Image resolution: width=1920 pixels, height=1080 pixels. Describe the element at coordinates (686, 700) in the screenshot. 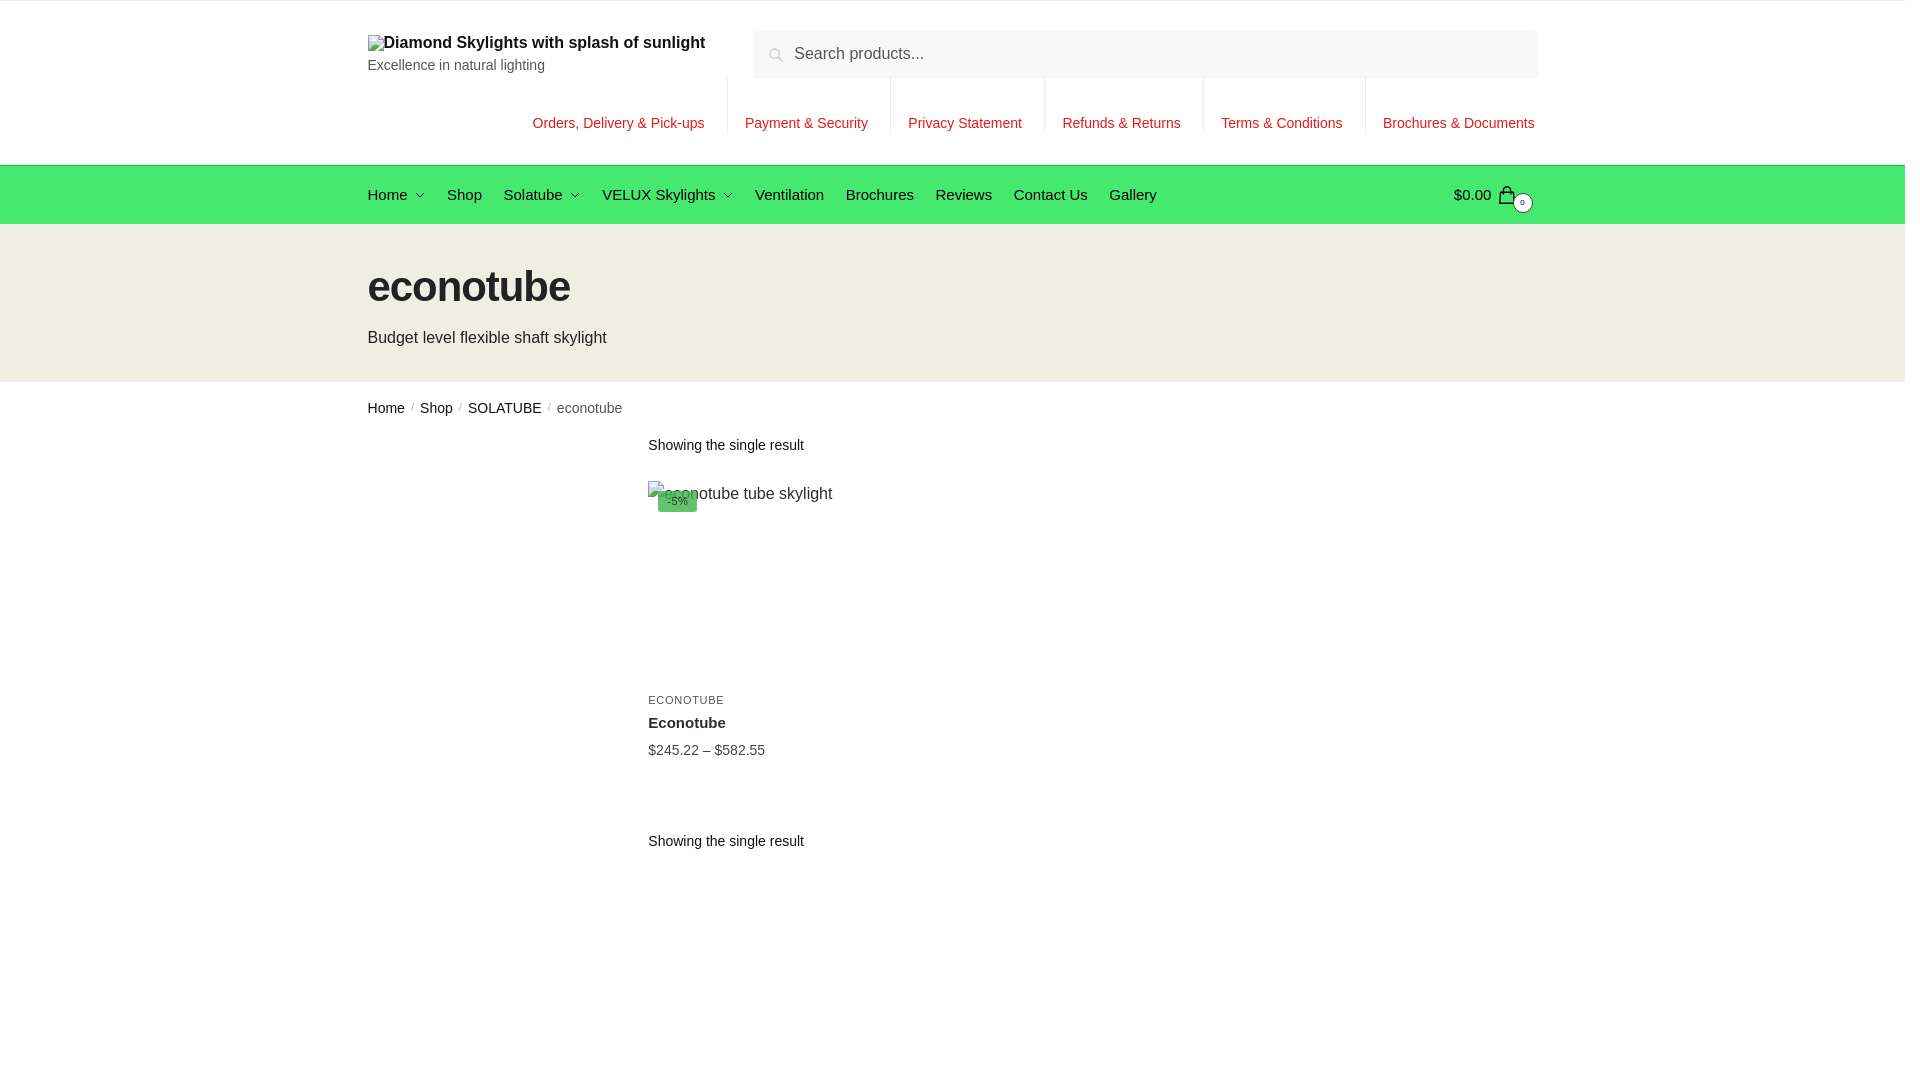

I see `ECONOTUBE` at that location.